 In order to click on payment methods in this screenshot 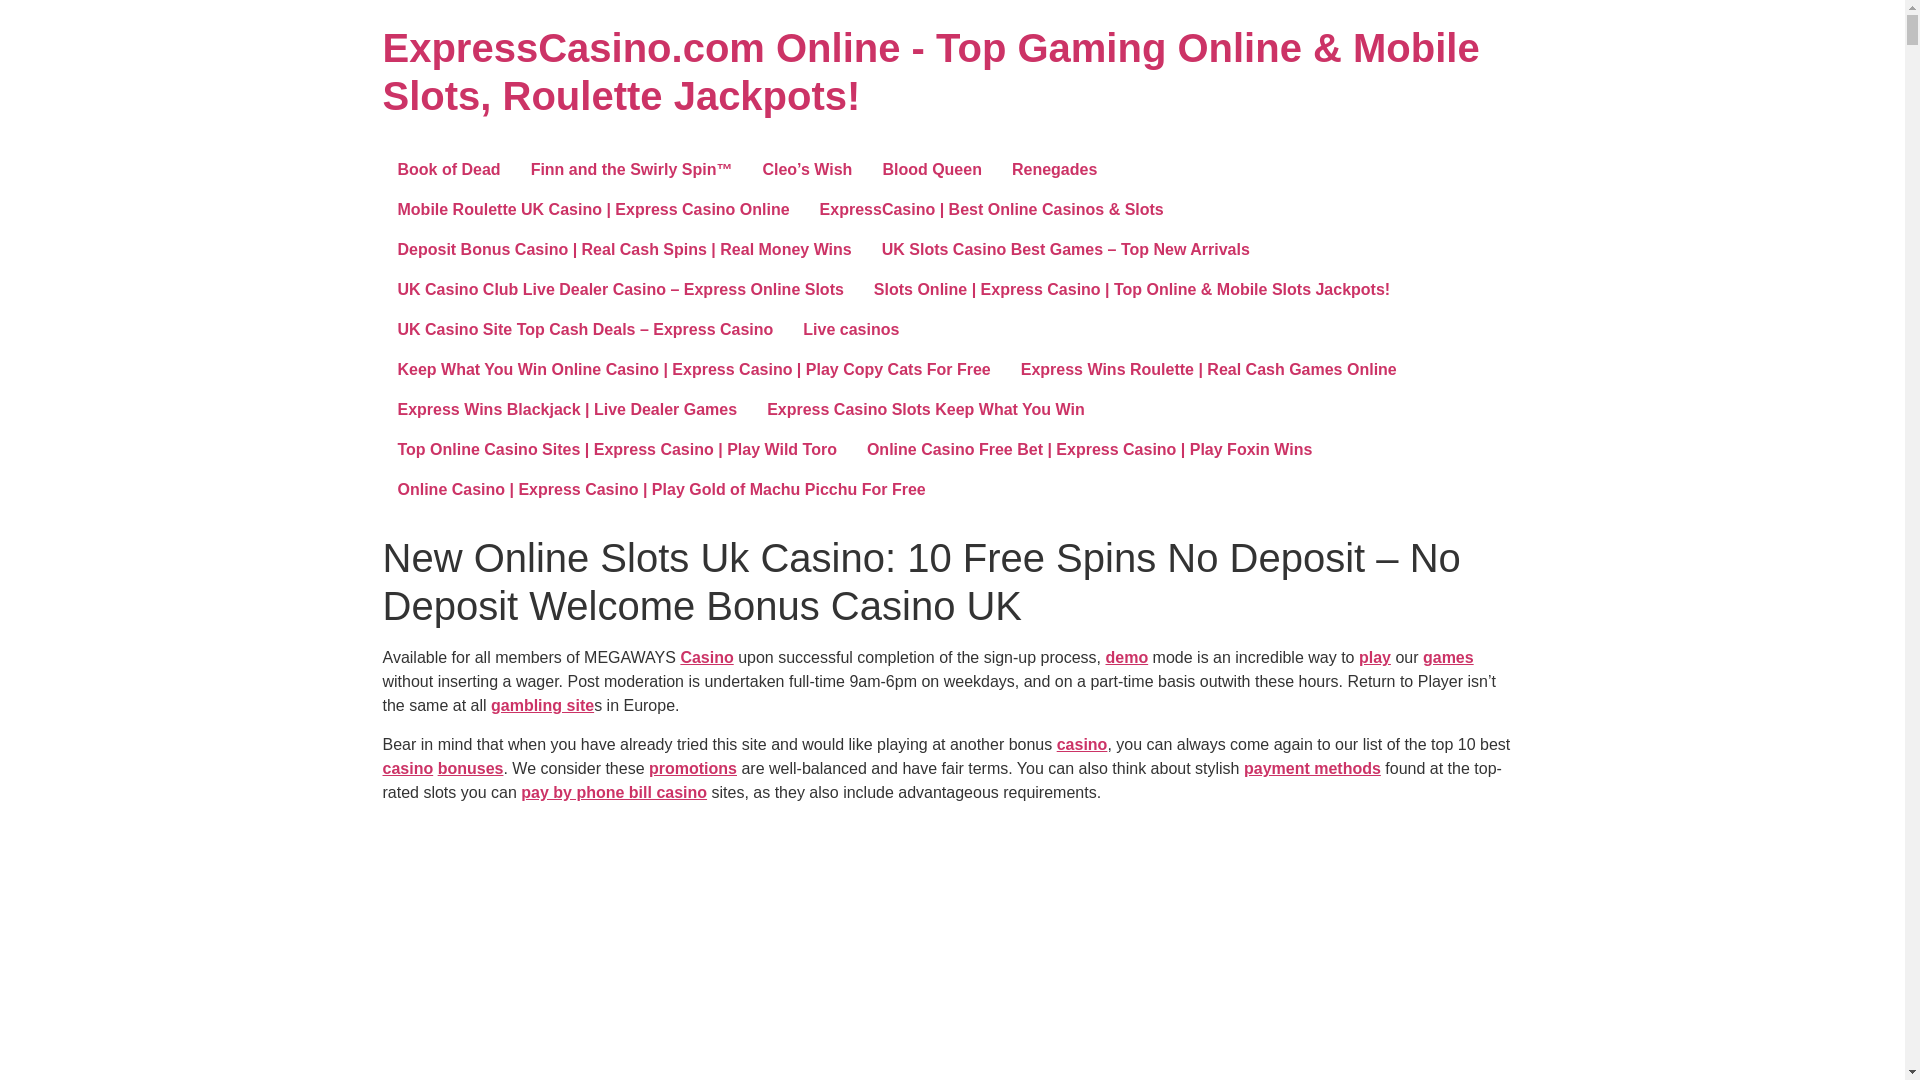, I will do `click(1312, 768)`.